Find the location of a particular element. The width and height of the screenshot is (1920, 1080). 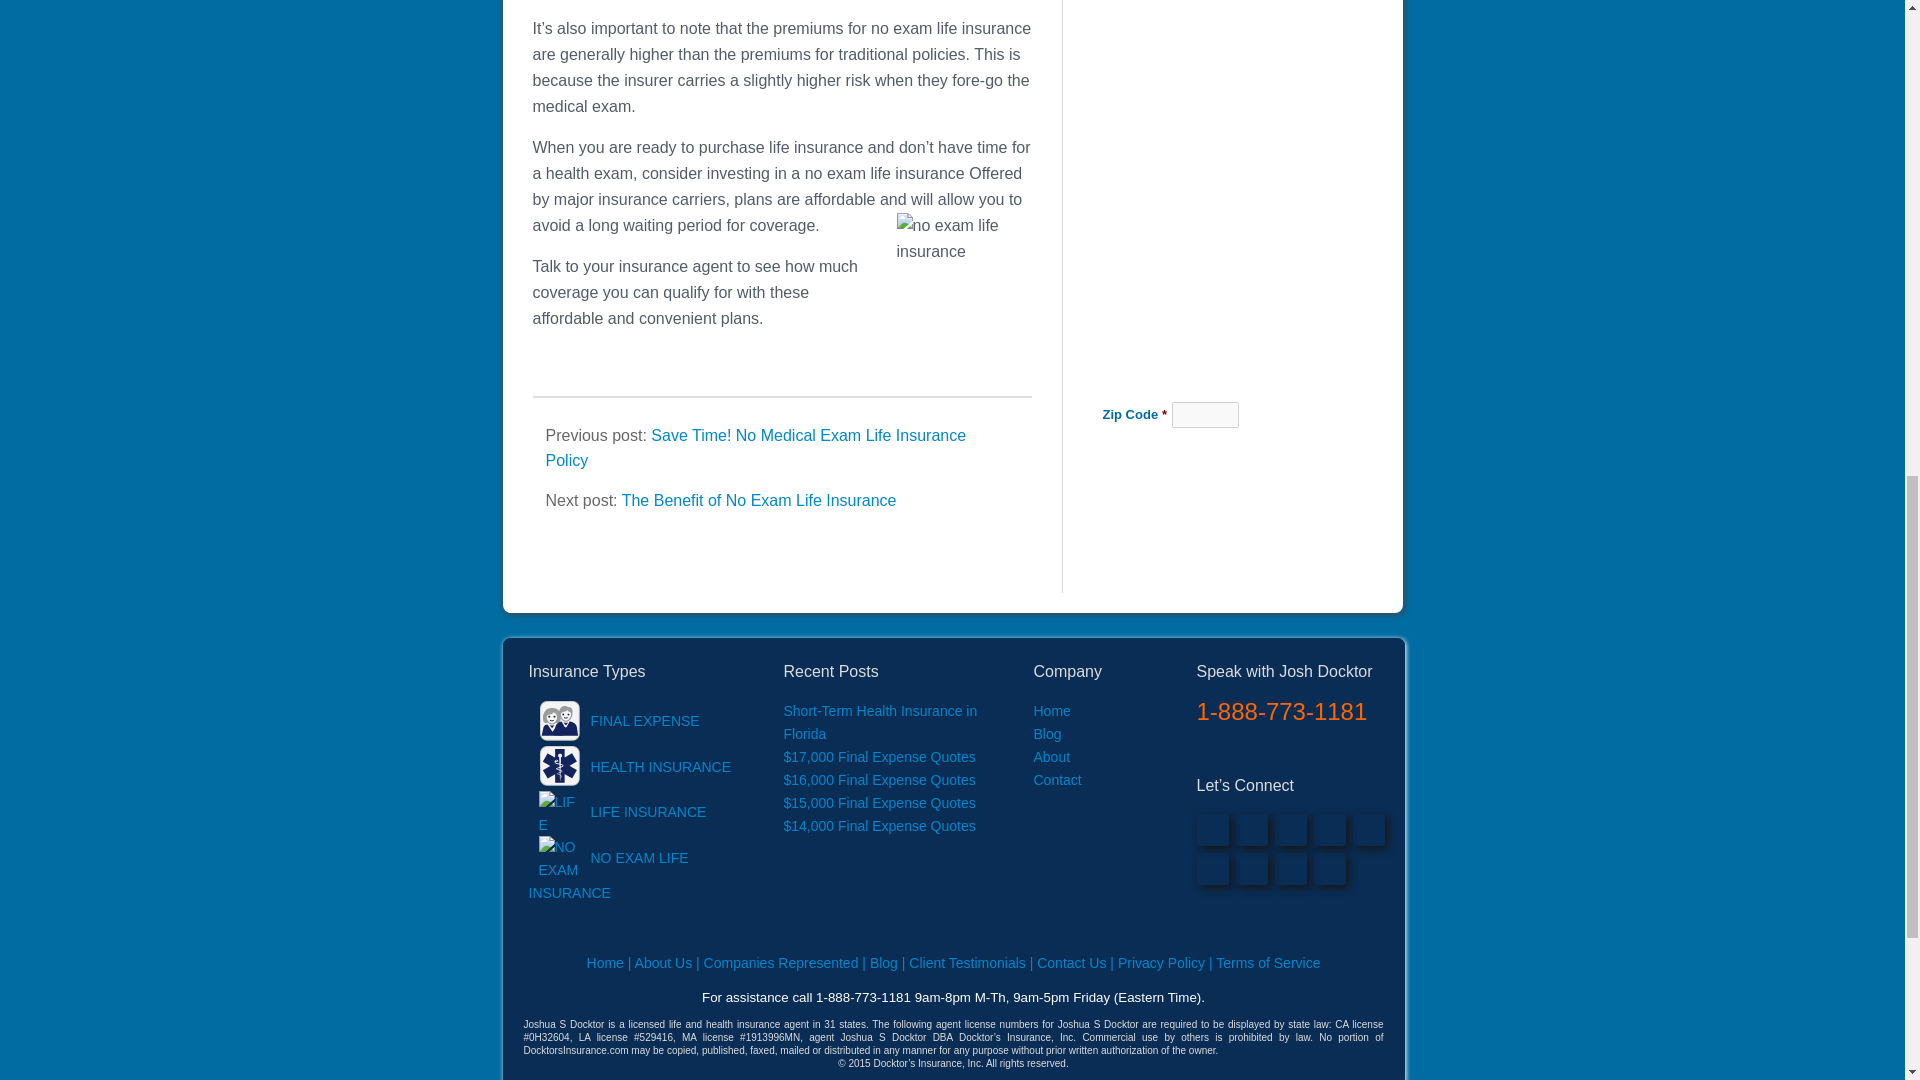

Share This is located at coordinates (1252, 868).